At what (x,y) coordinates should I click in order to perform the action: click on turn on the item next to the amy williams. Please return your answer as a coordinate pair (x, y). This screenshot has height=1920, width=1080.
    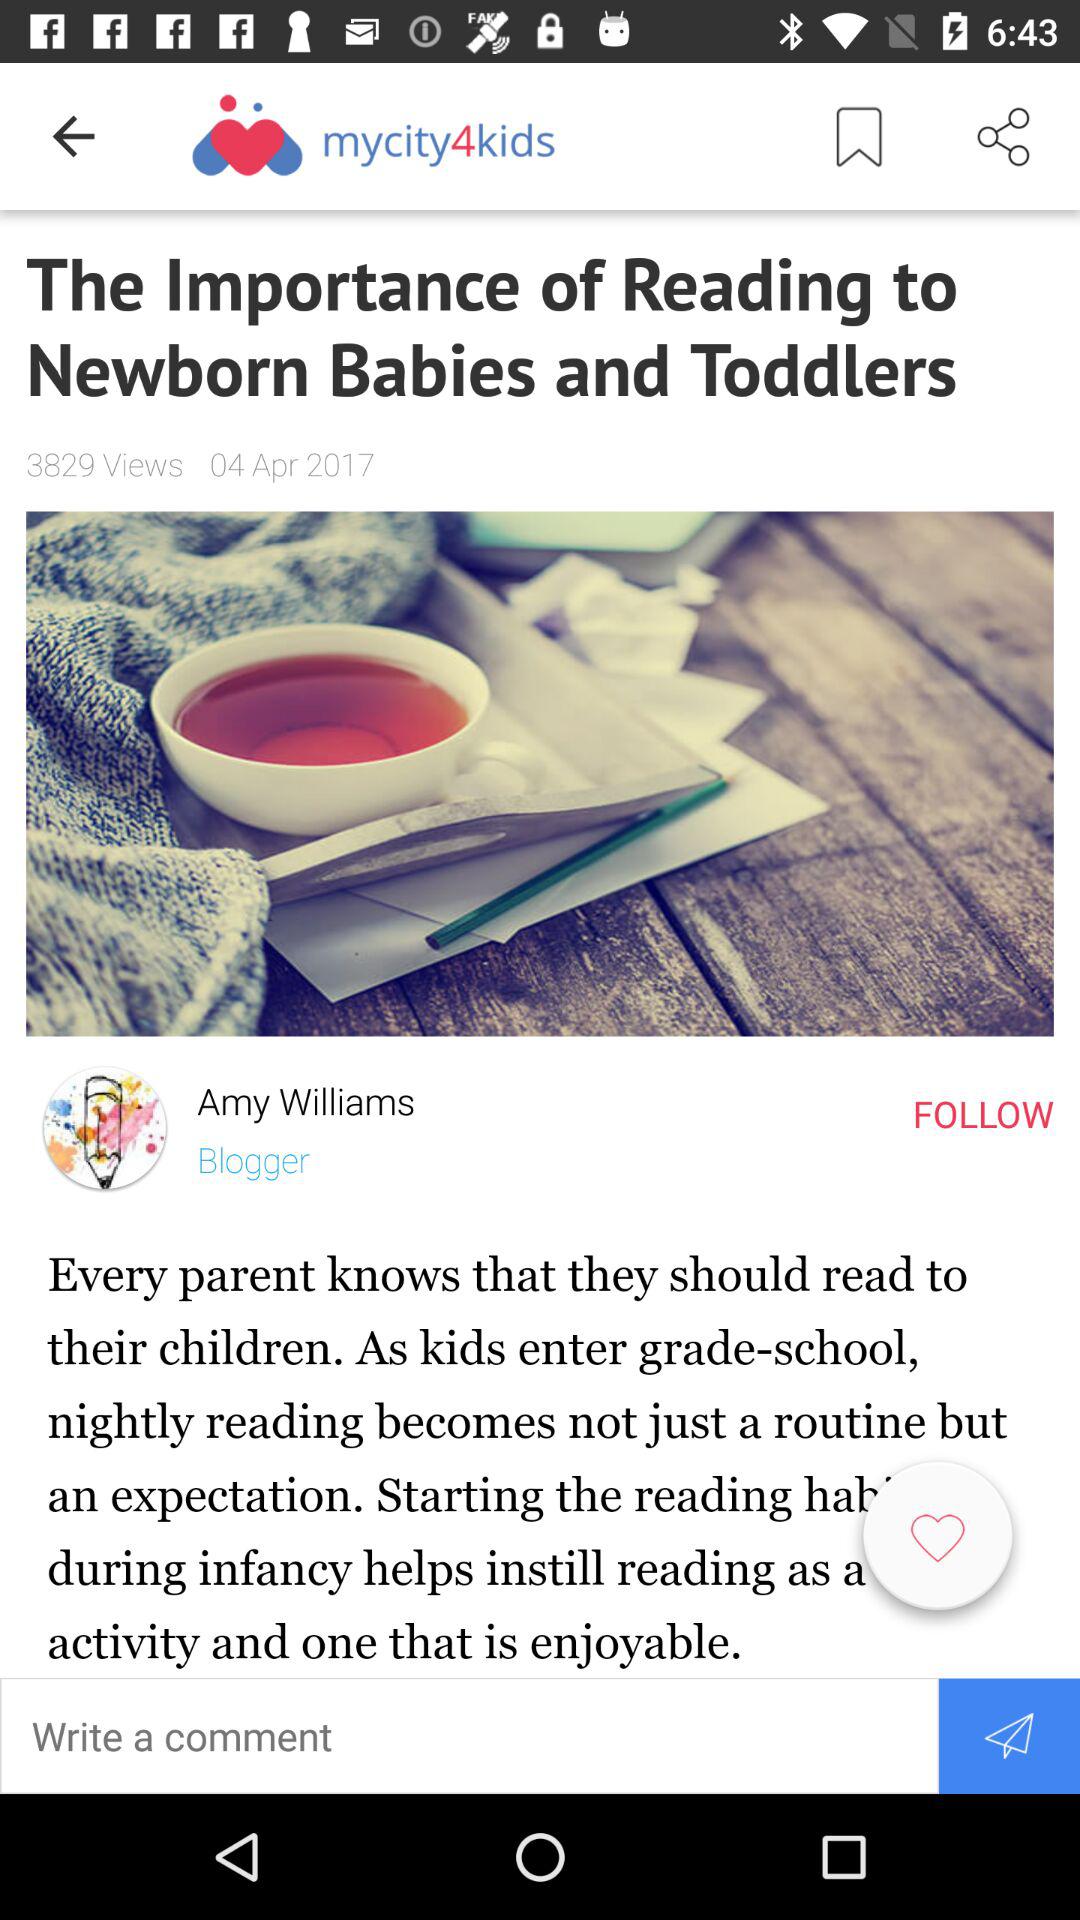
    Looking at the image, I should click on (104, 1128).